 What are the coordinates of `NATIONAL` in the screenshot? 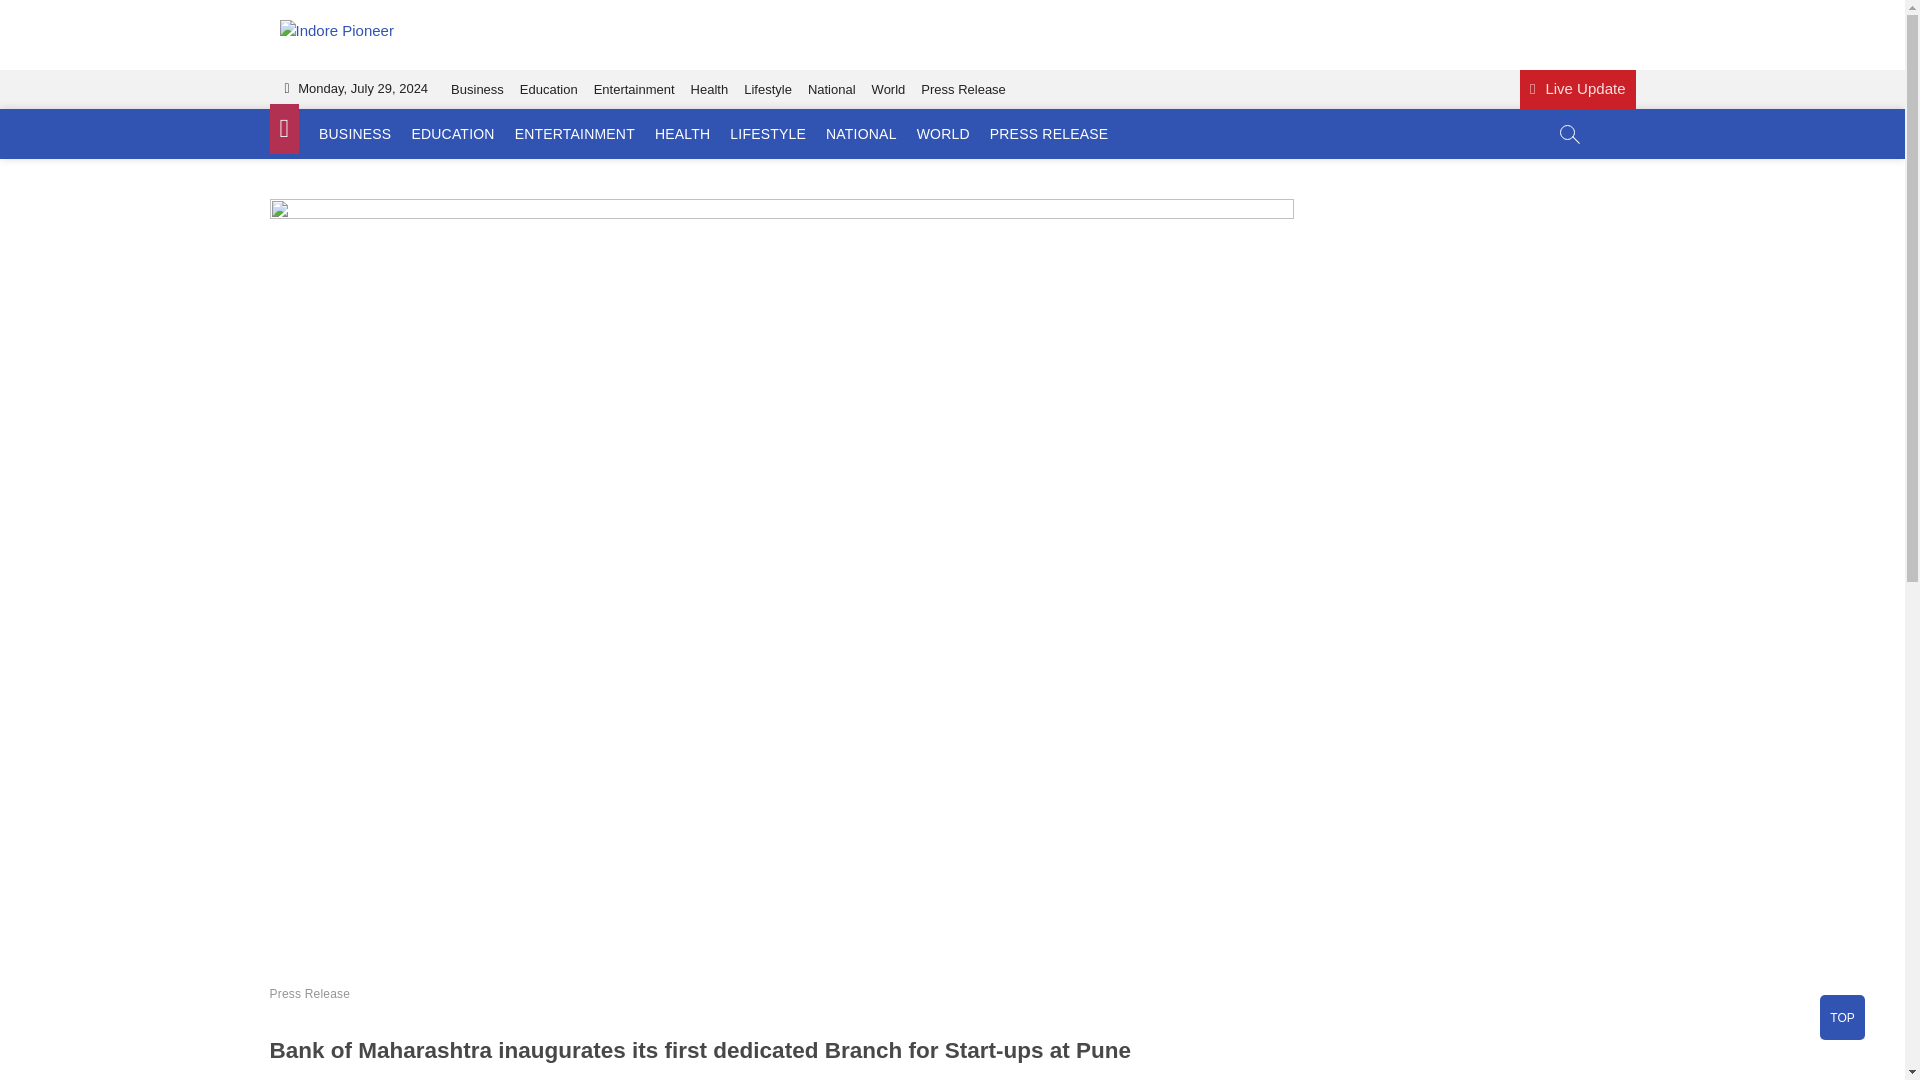 It's located at (861, 134).